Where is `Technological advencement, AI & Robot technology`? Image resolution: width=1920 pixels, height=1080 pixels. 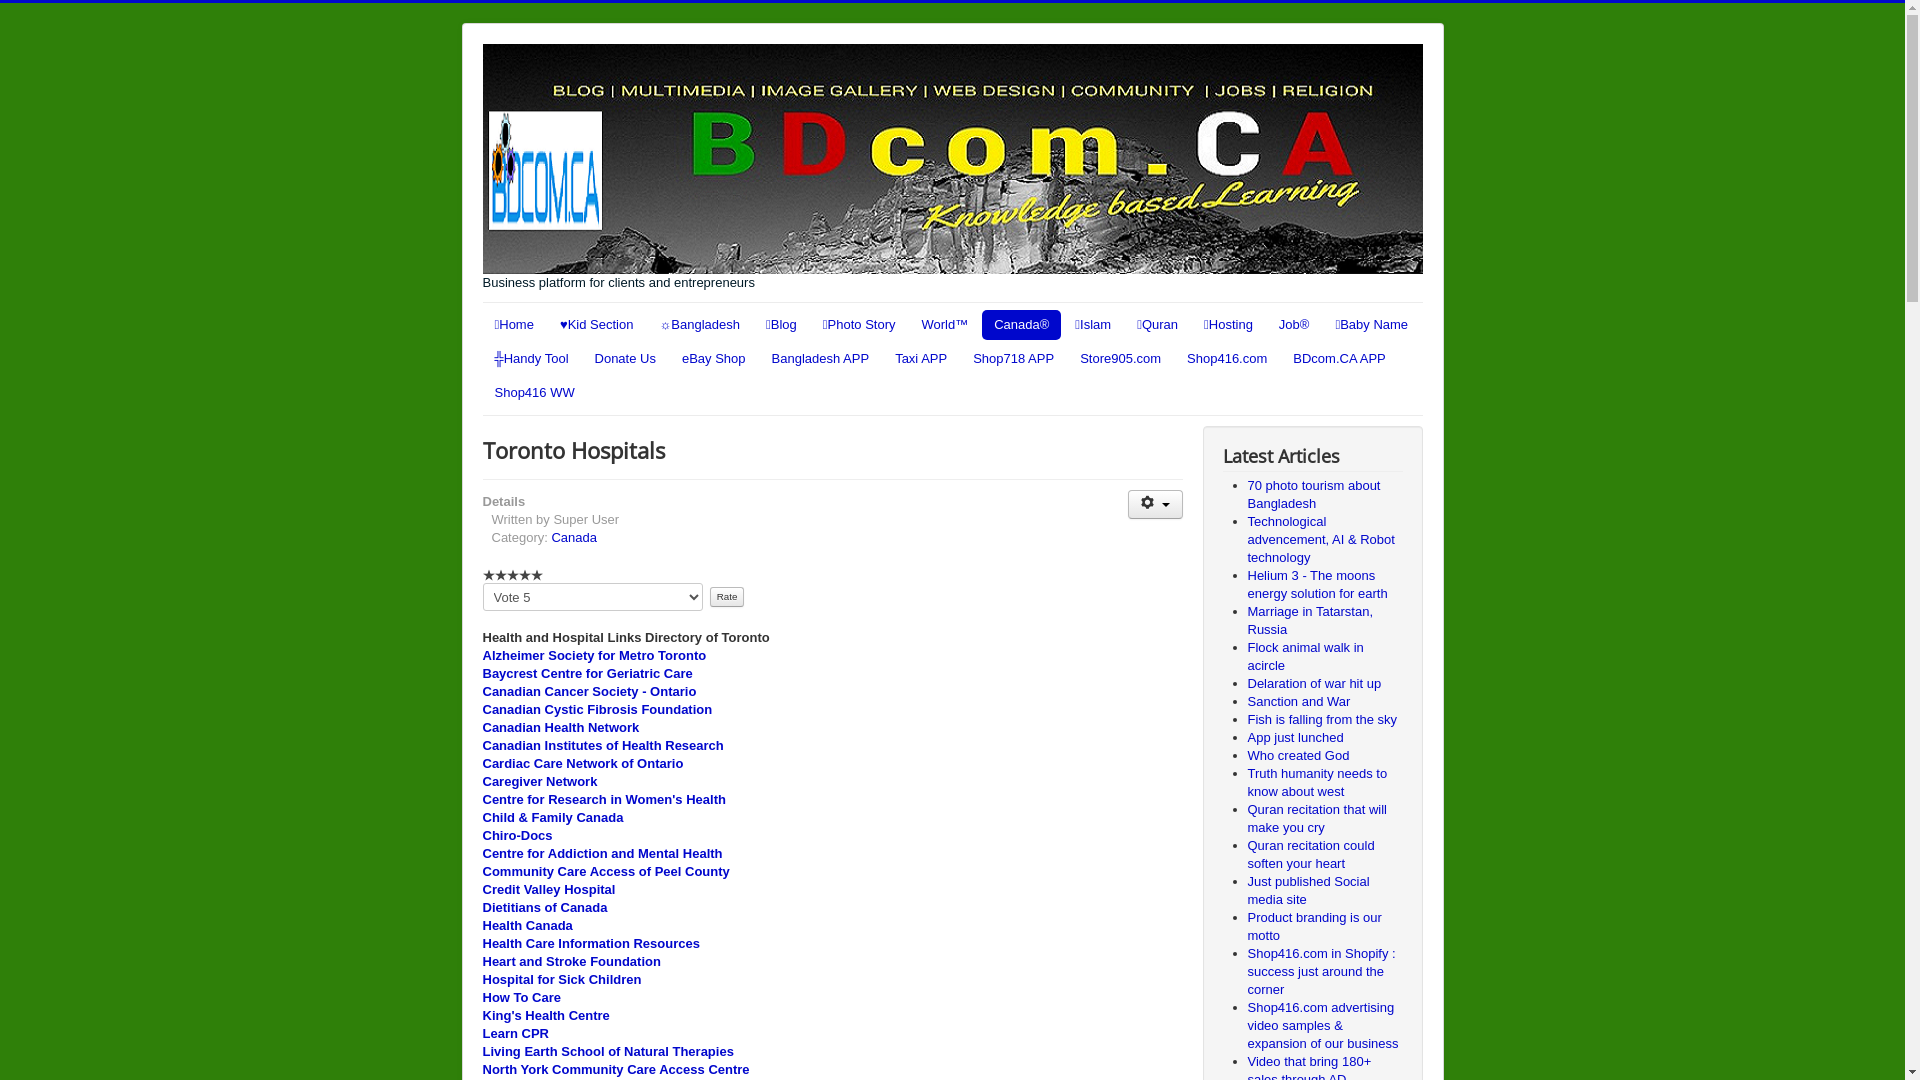 Technological advencement, AI & Robot technology is located at coordinates (1322, 540).